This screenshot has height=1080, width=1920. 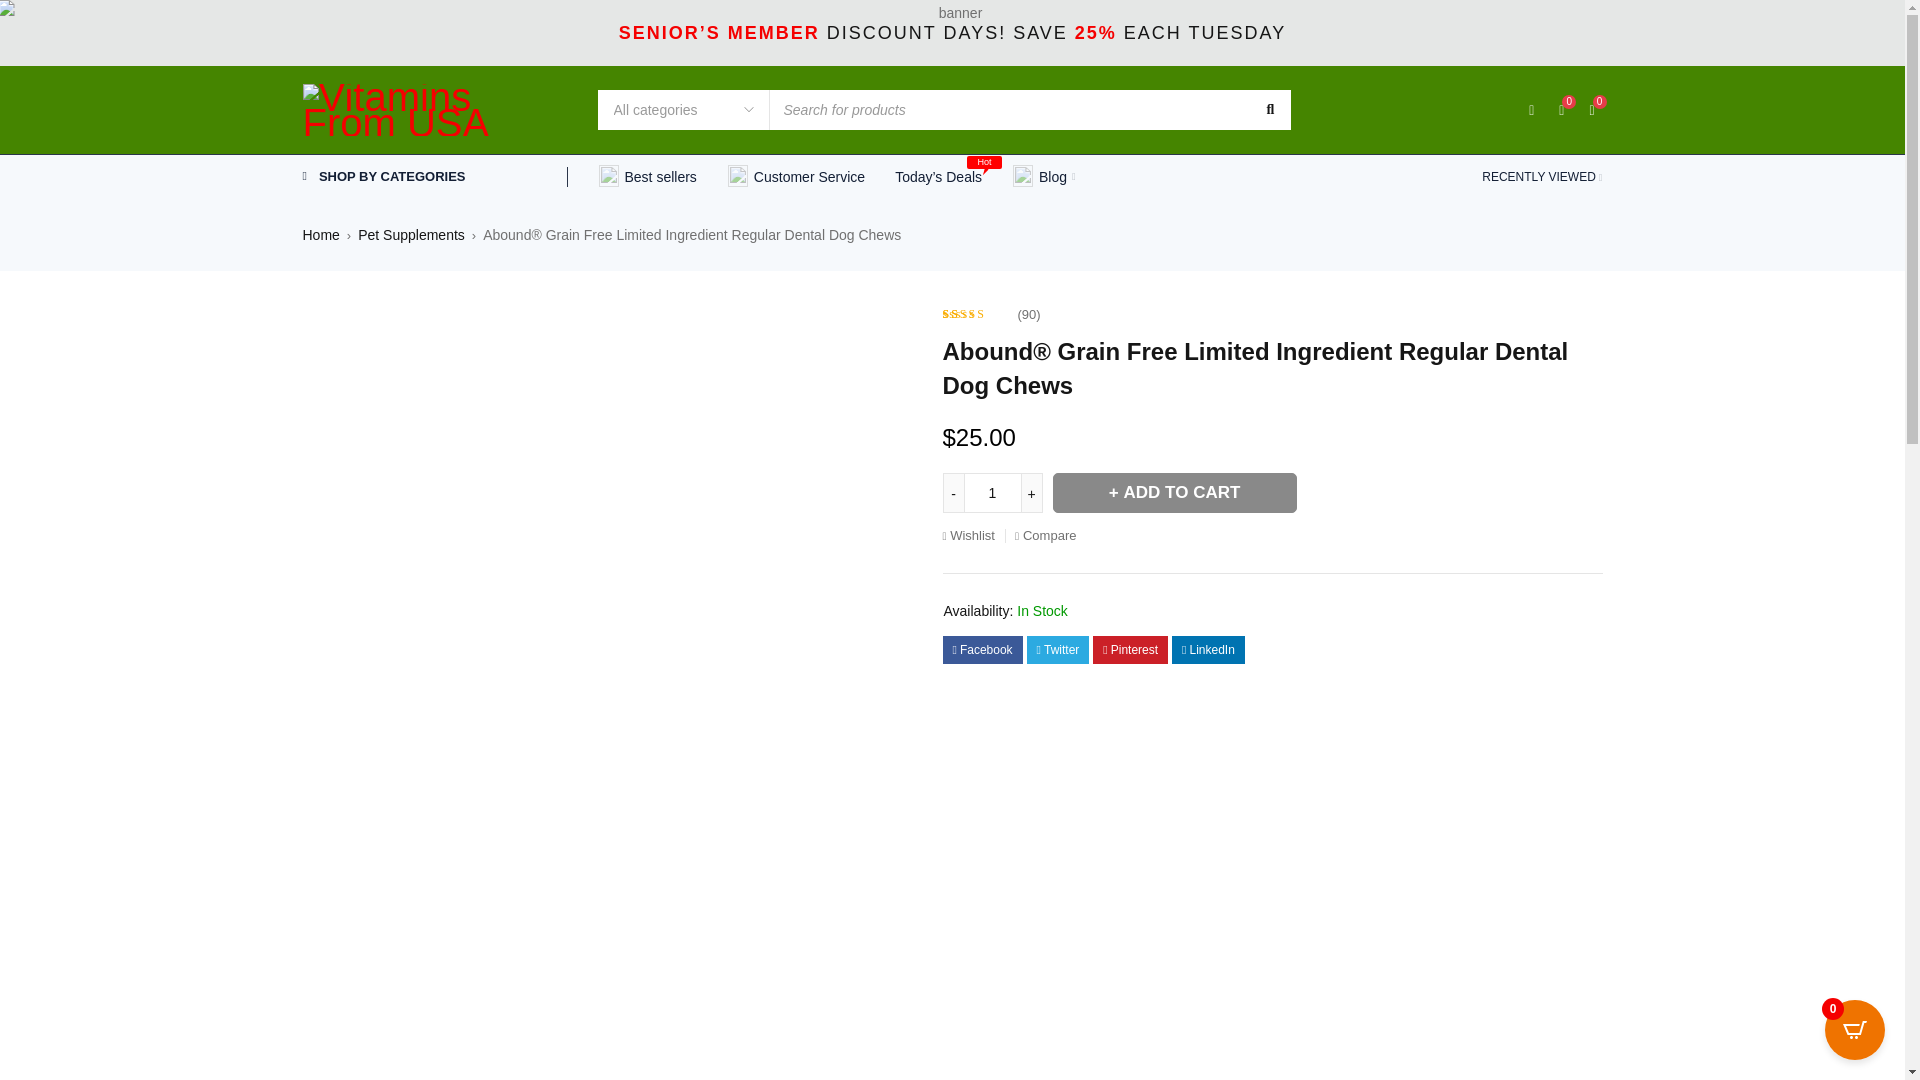 I want to click on -, so click(x=952, y=493).